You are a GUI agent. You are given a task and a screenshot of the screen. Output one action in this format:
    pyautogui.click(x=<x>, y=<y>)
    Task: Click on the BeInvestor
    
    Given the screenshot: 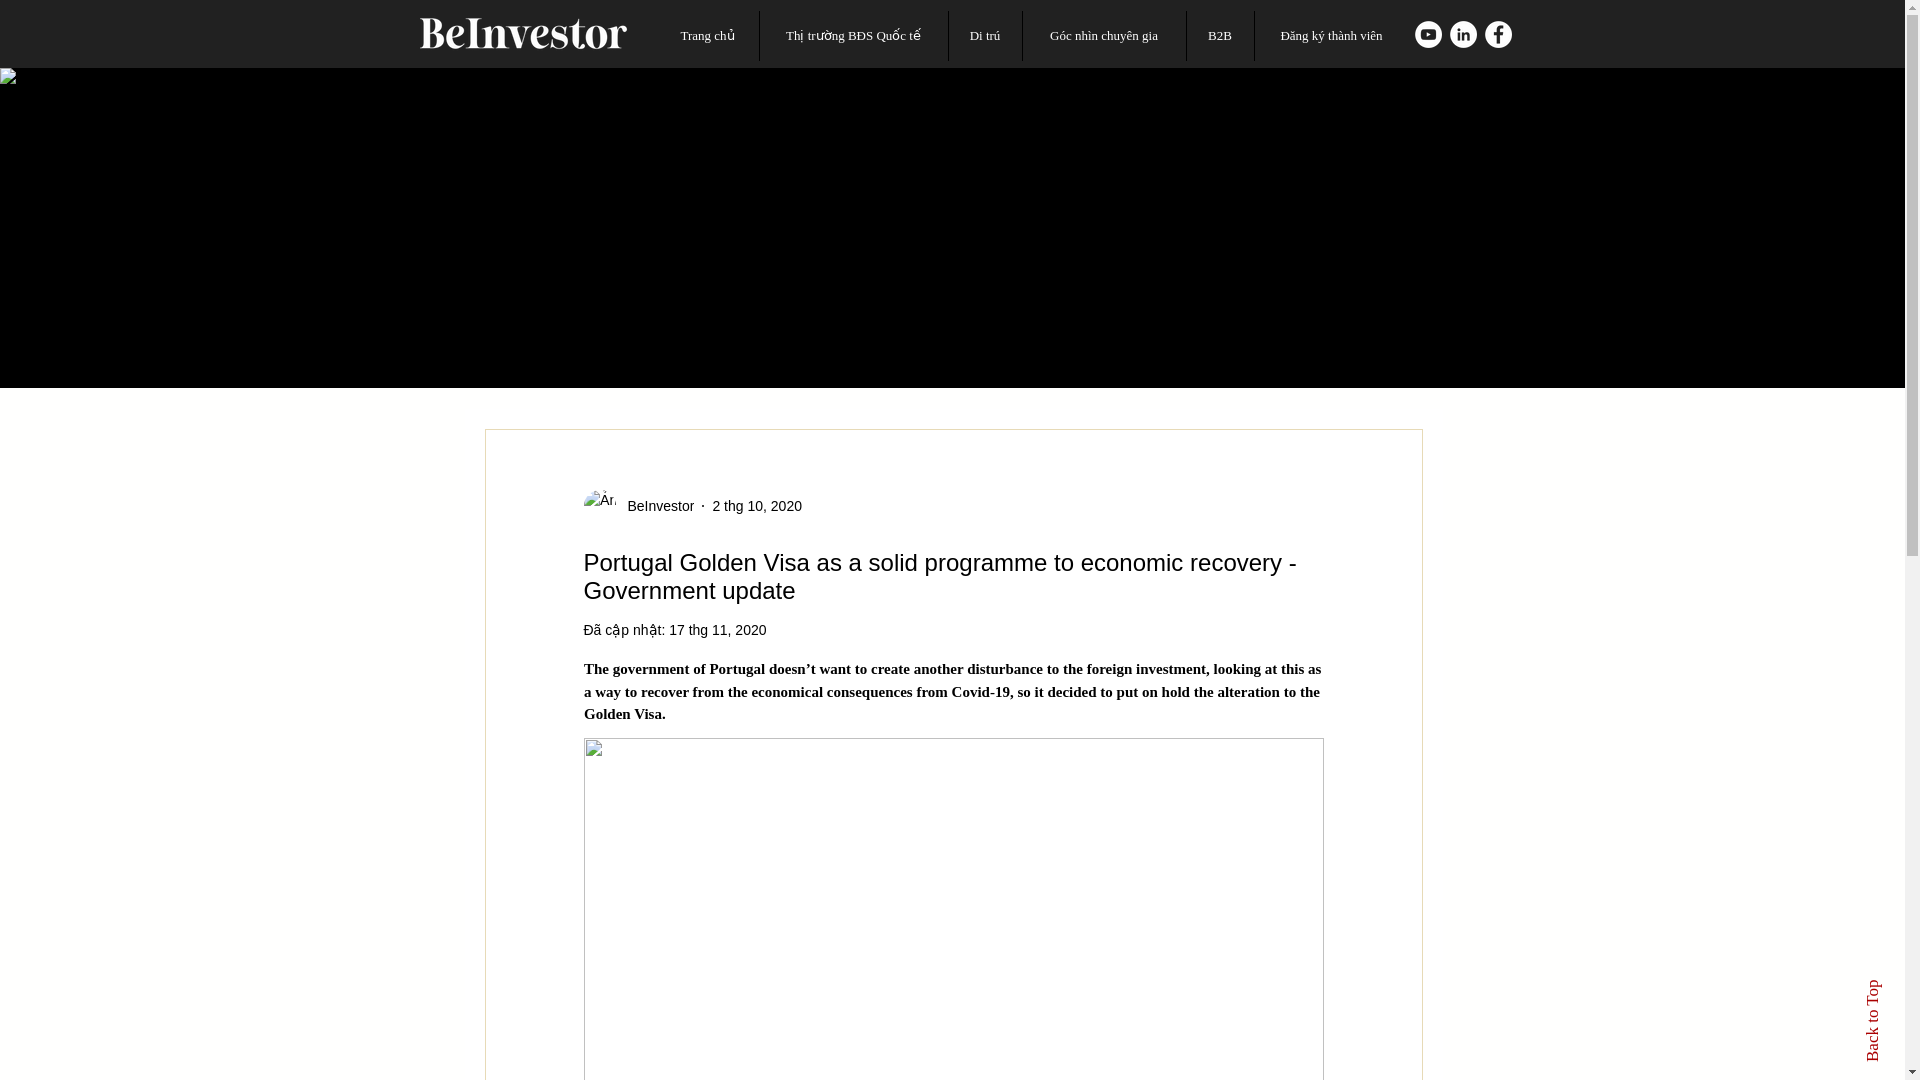 What is the action you would take?
    pyautogui.click(x=639, y=506)
    